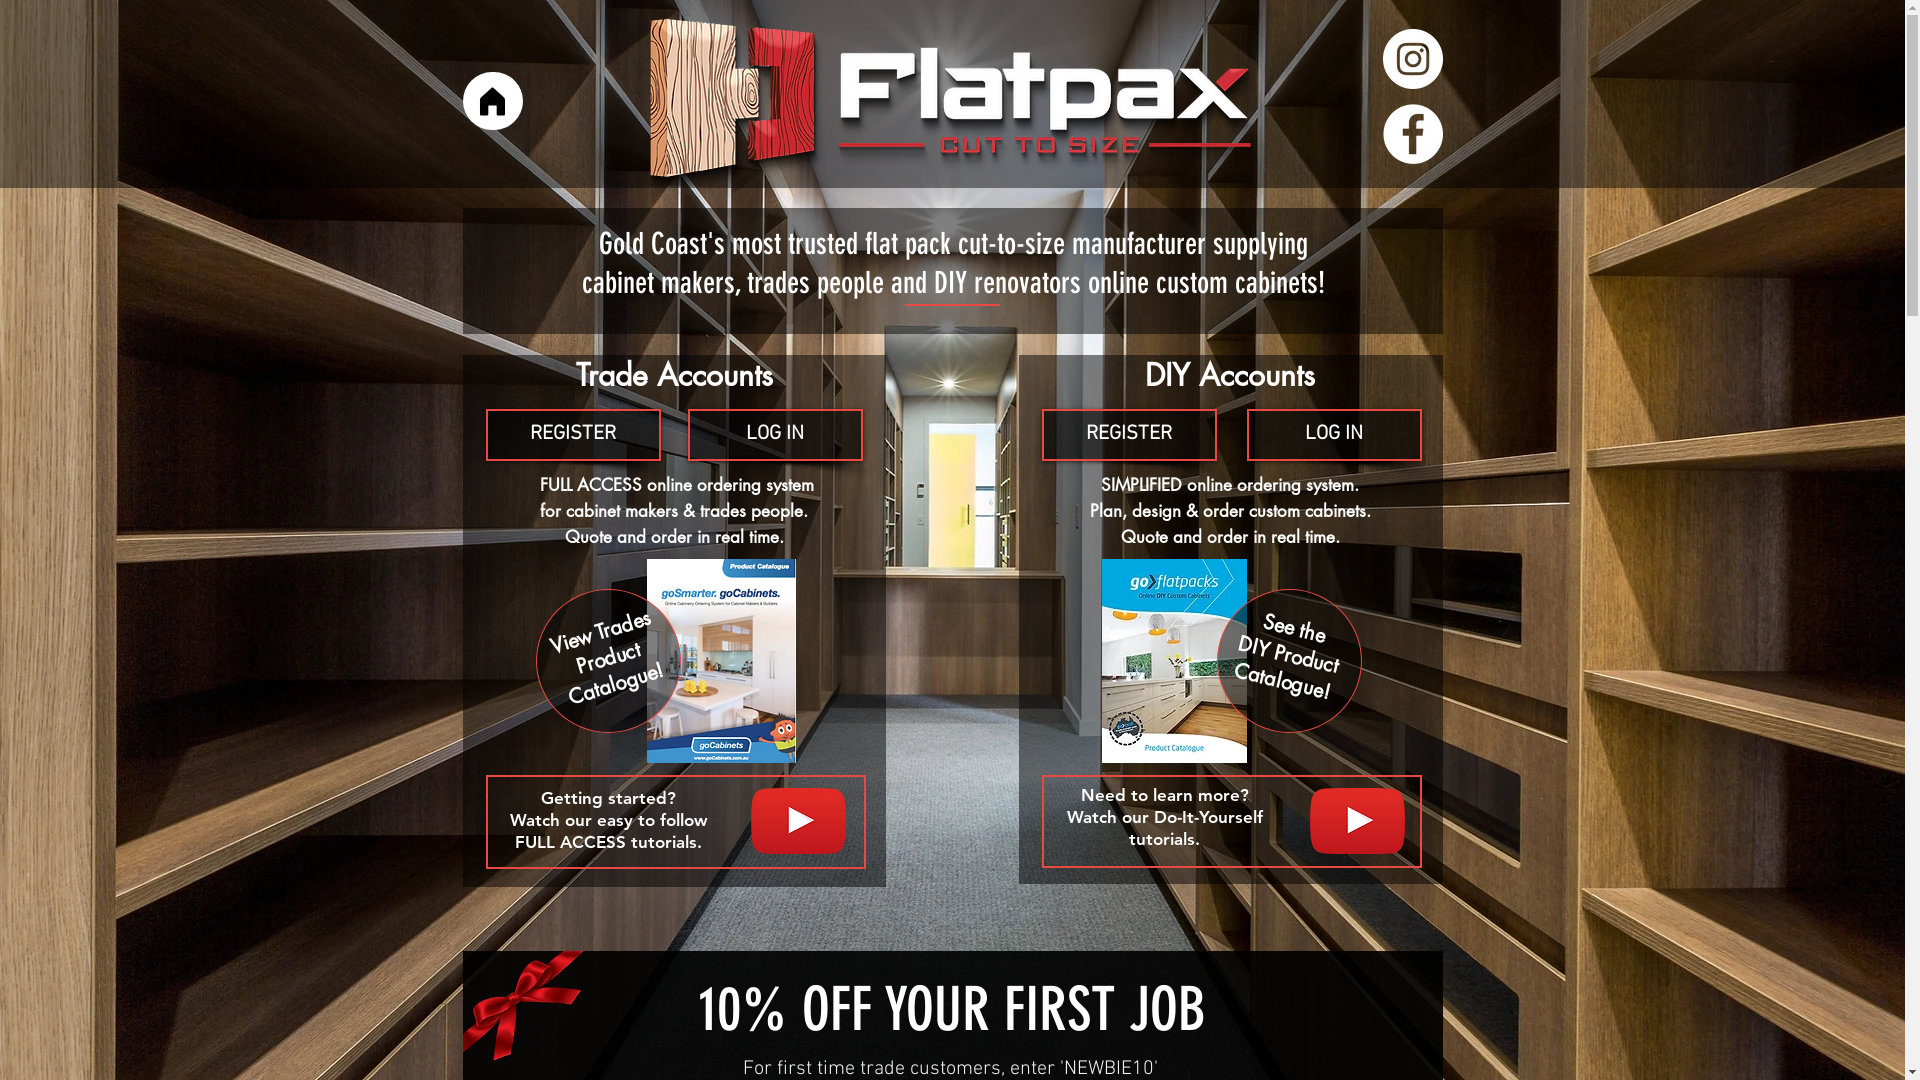  I want to click on LOG IN, so click(776, 435).